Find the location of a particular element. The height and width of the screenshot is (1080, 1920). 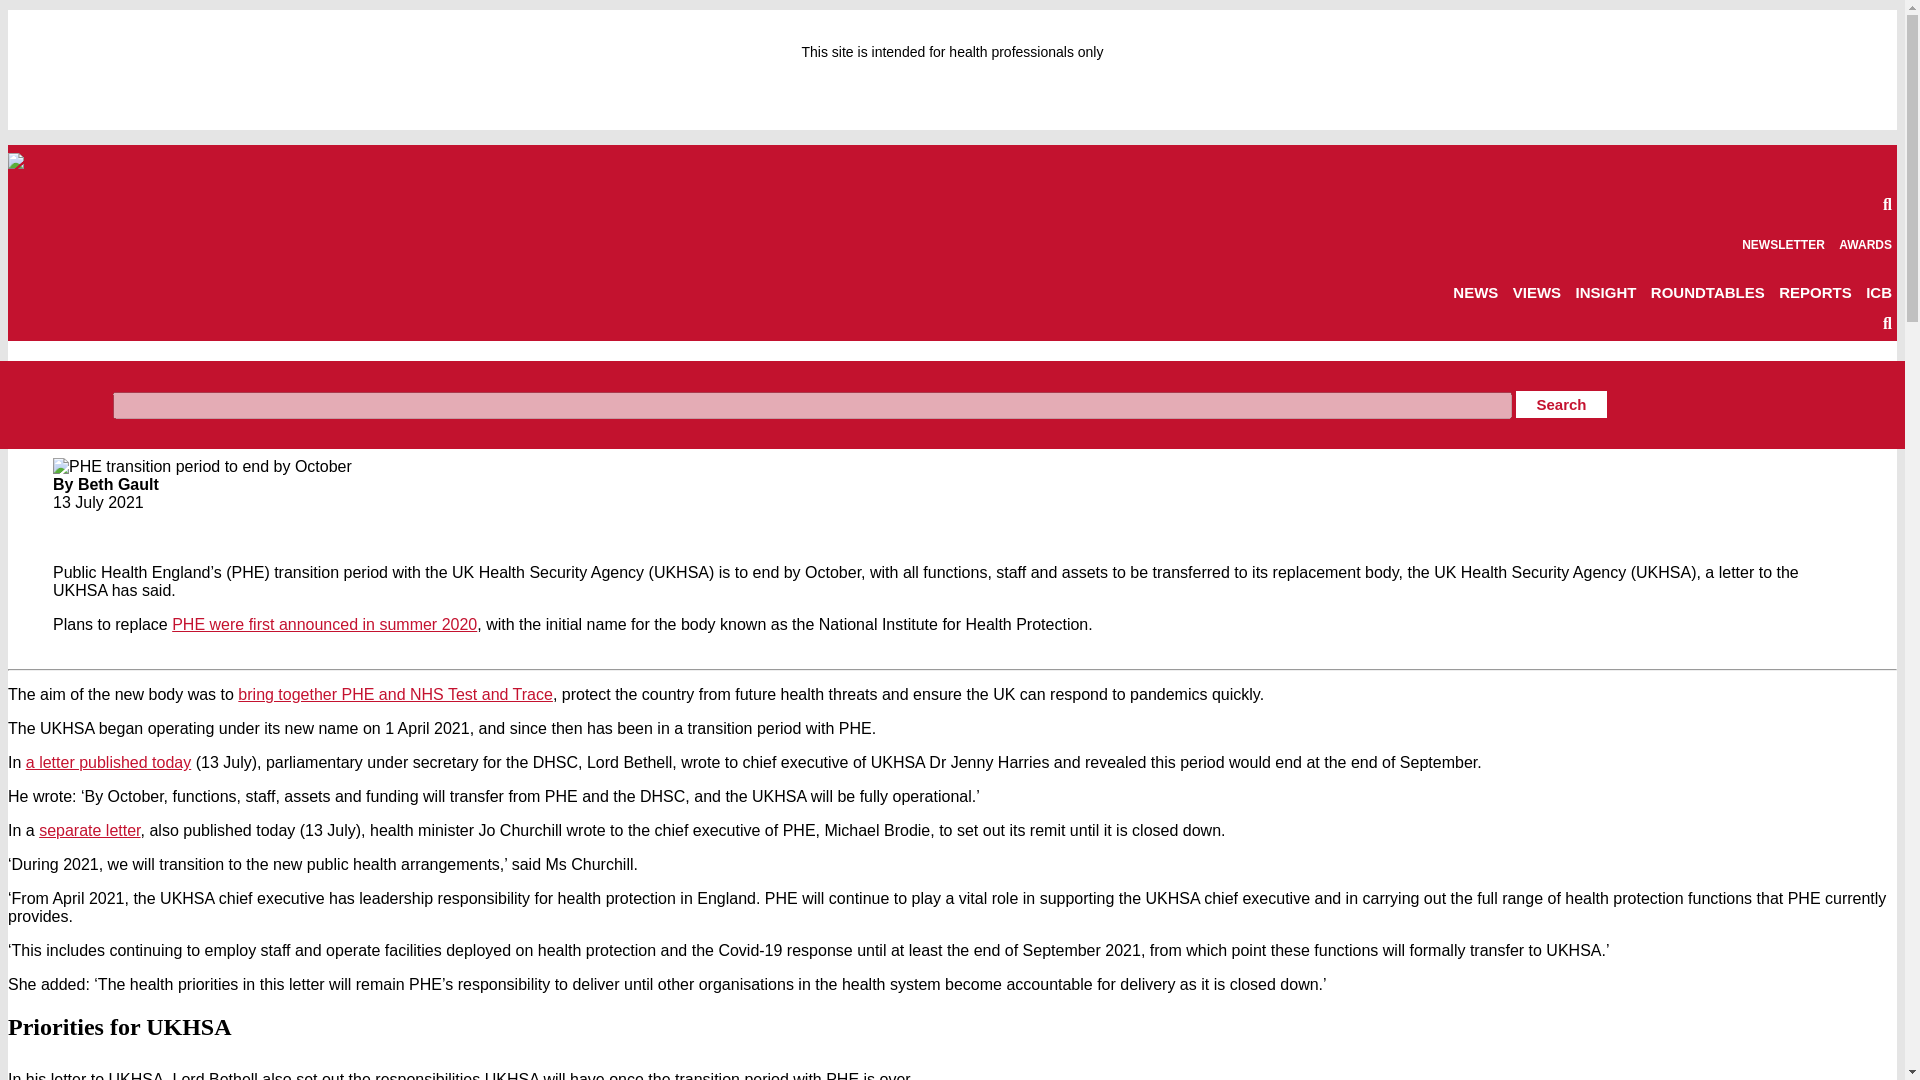

News is located at coordinates (124, 376).